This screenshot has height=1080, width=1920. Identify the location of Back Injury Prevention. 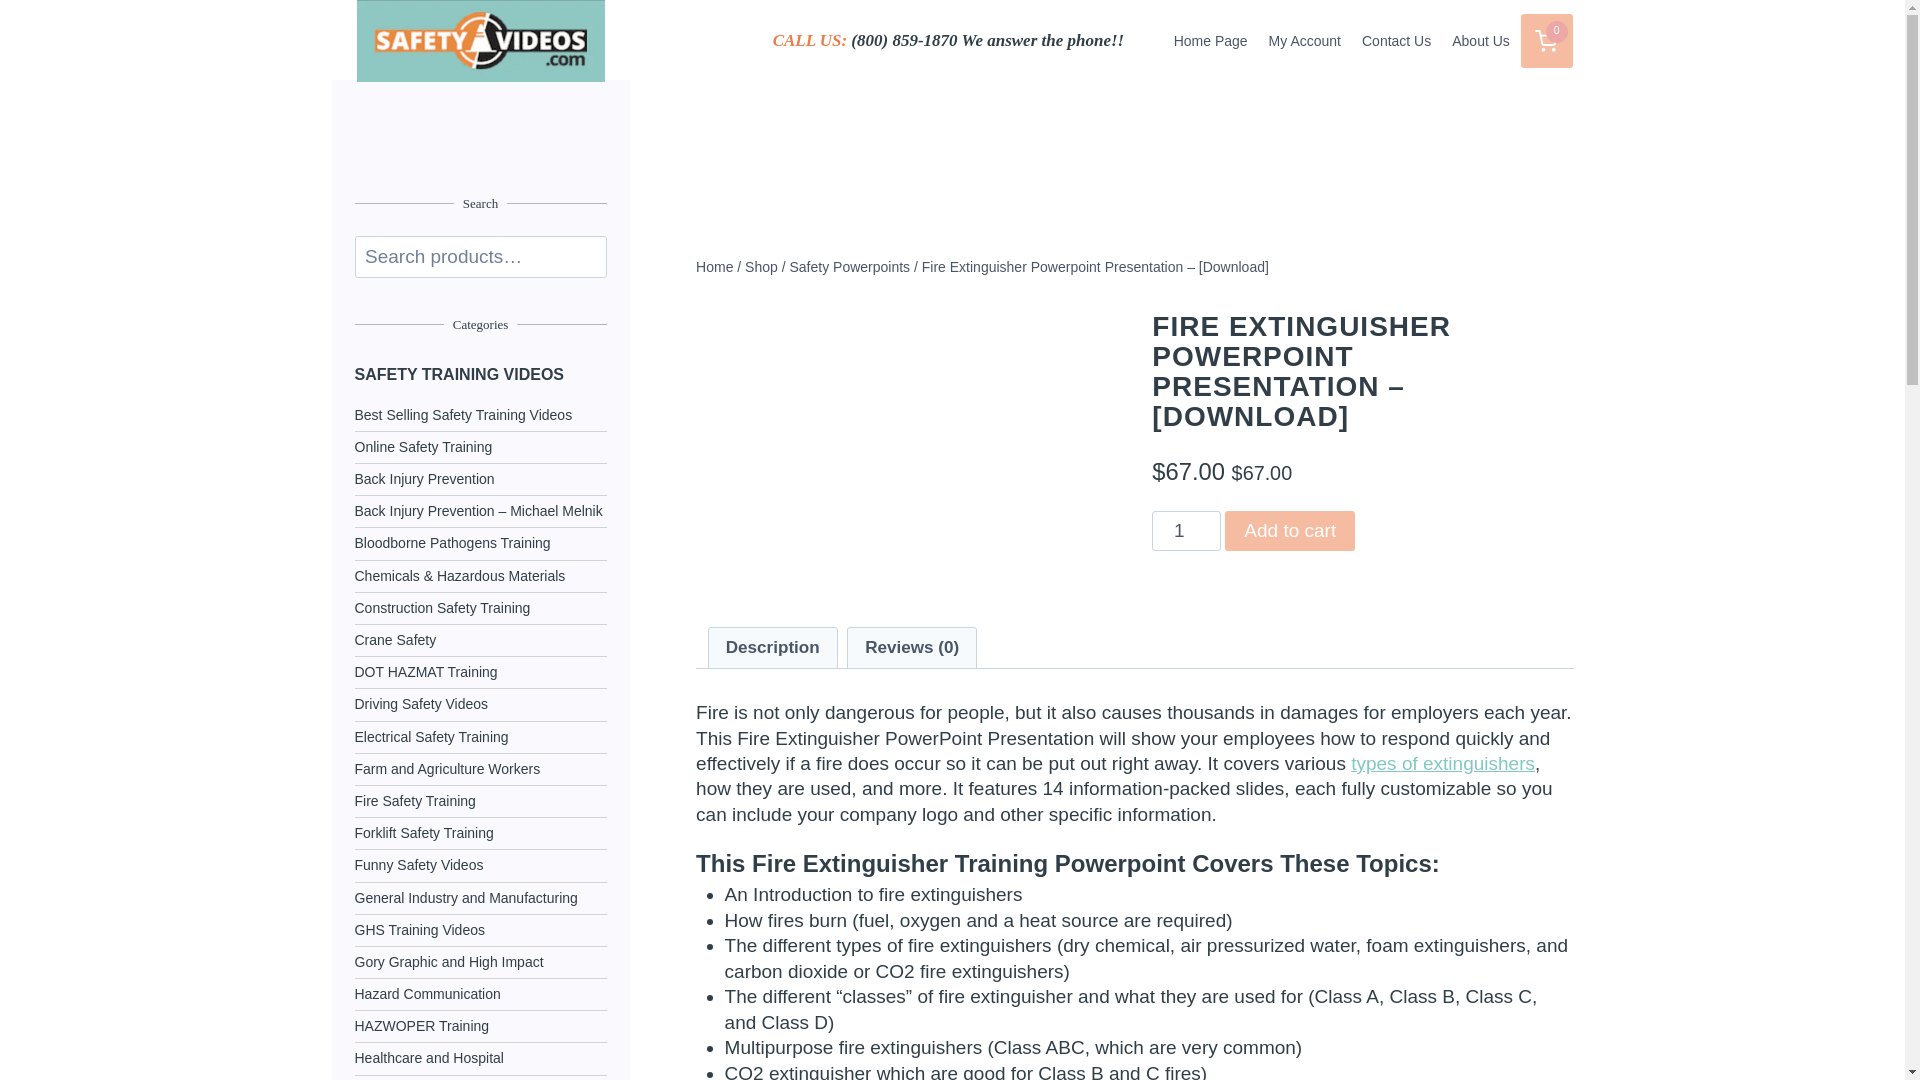
(480, 479).